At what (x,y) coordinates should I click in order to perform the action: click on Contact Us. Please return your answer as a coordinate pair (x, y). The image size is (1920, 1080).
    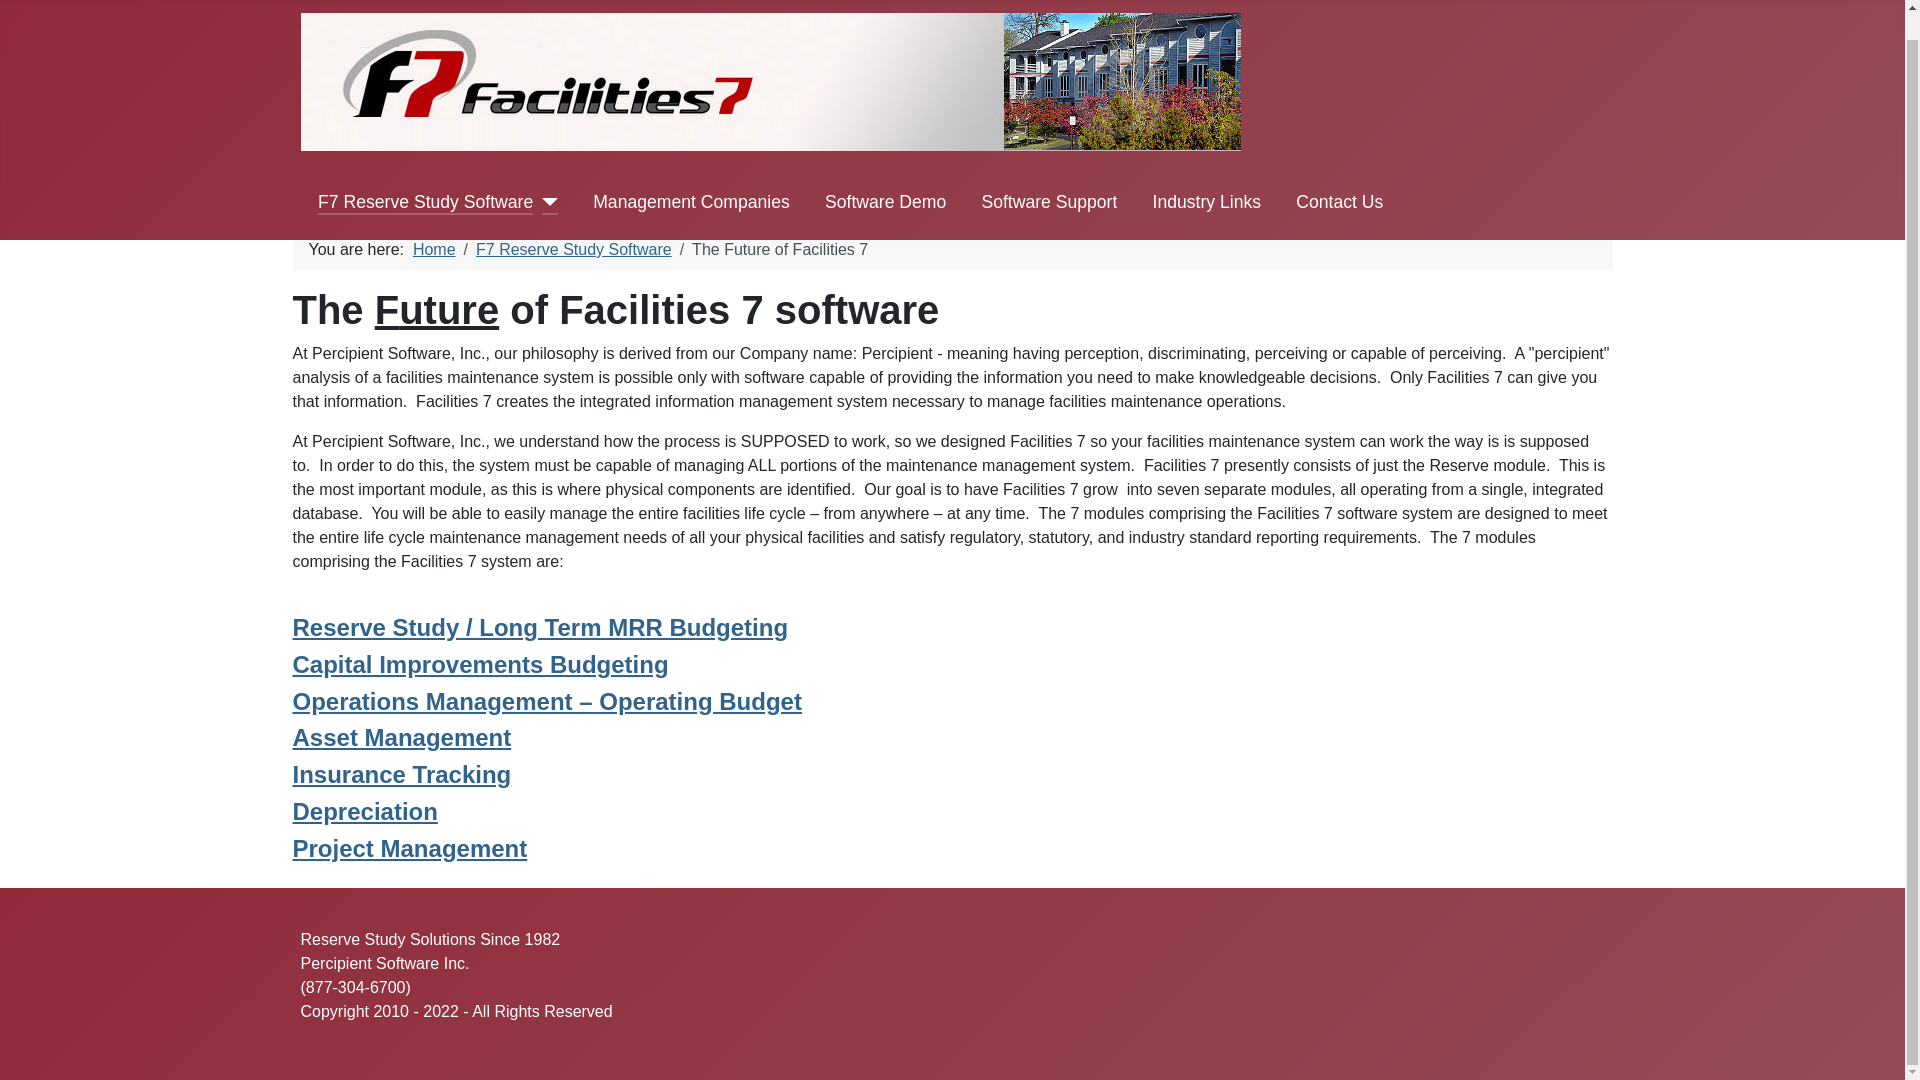
    Looking at the image, I should click on (1339, 176).